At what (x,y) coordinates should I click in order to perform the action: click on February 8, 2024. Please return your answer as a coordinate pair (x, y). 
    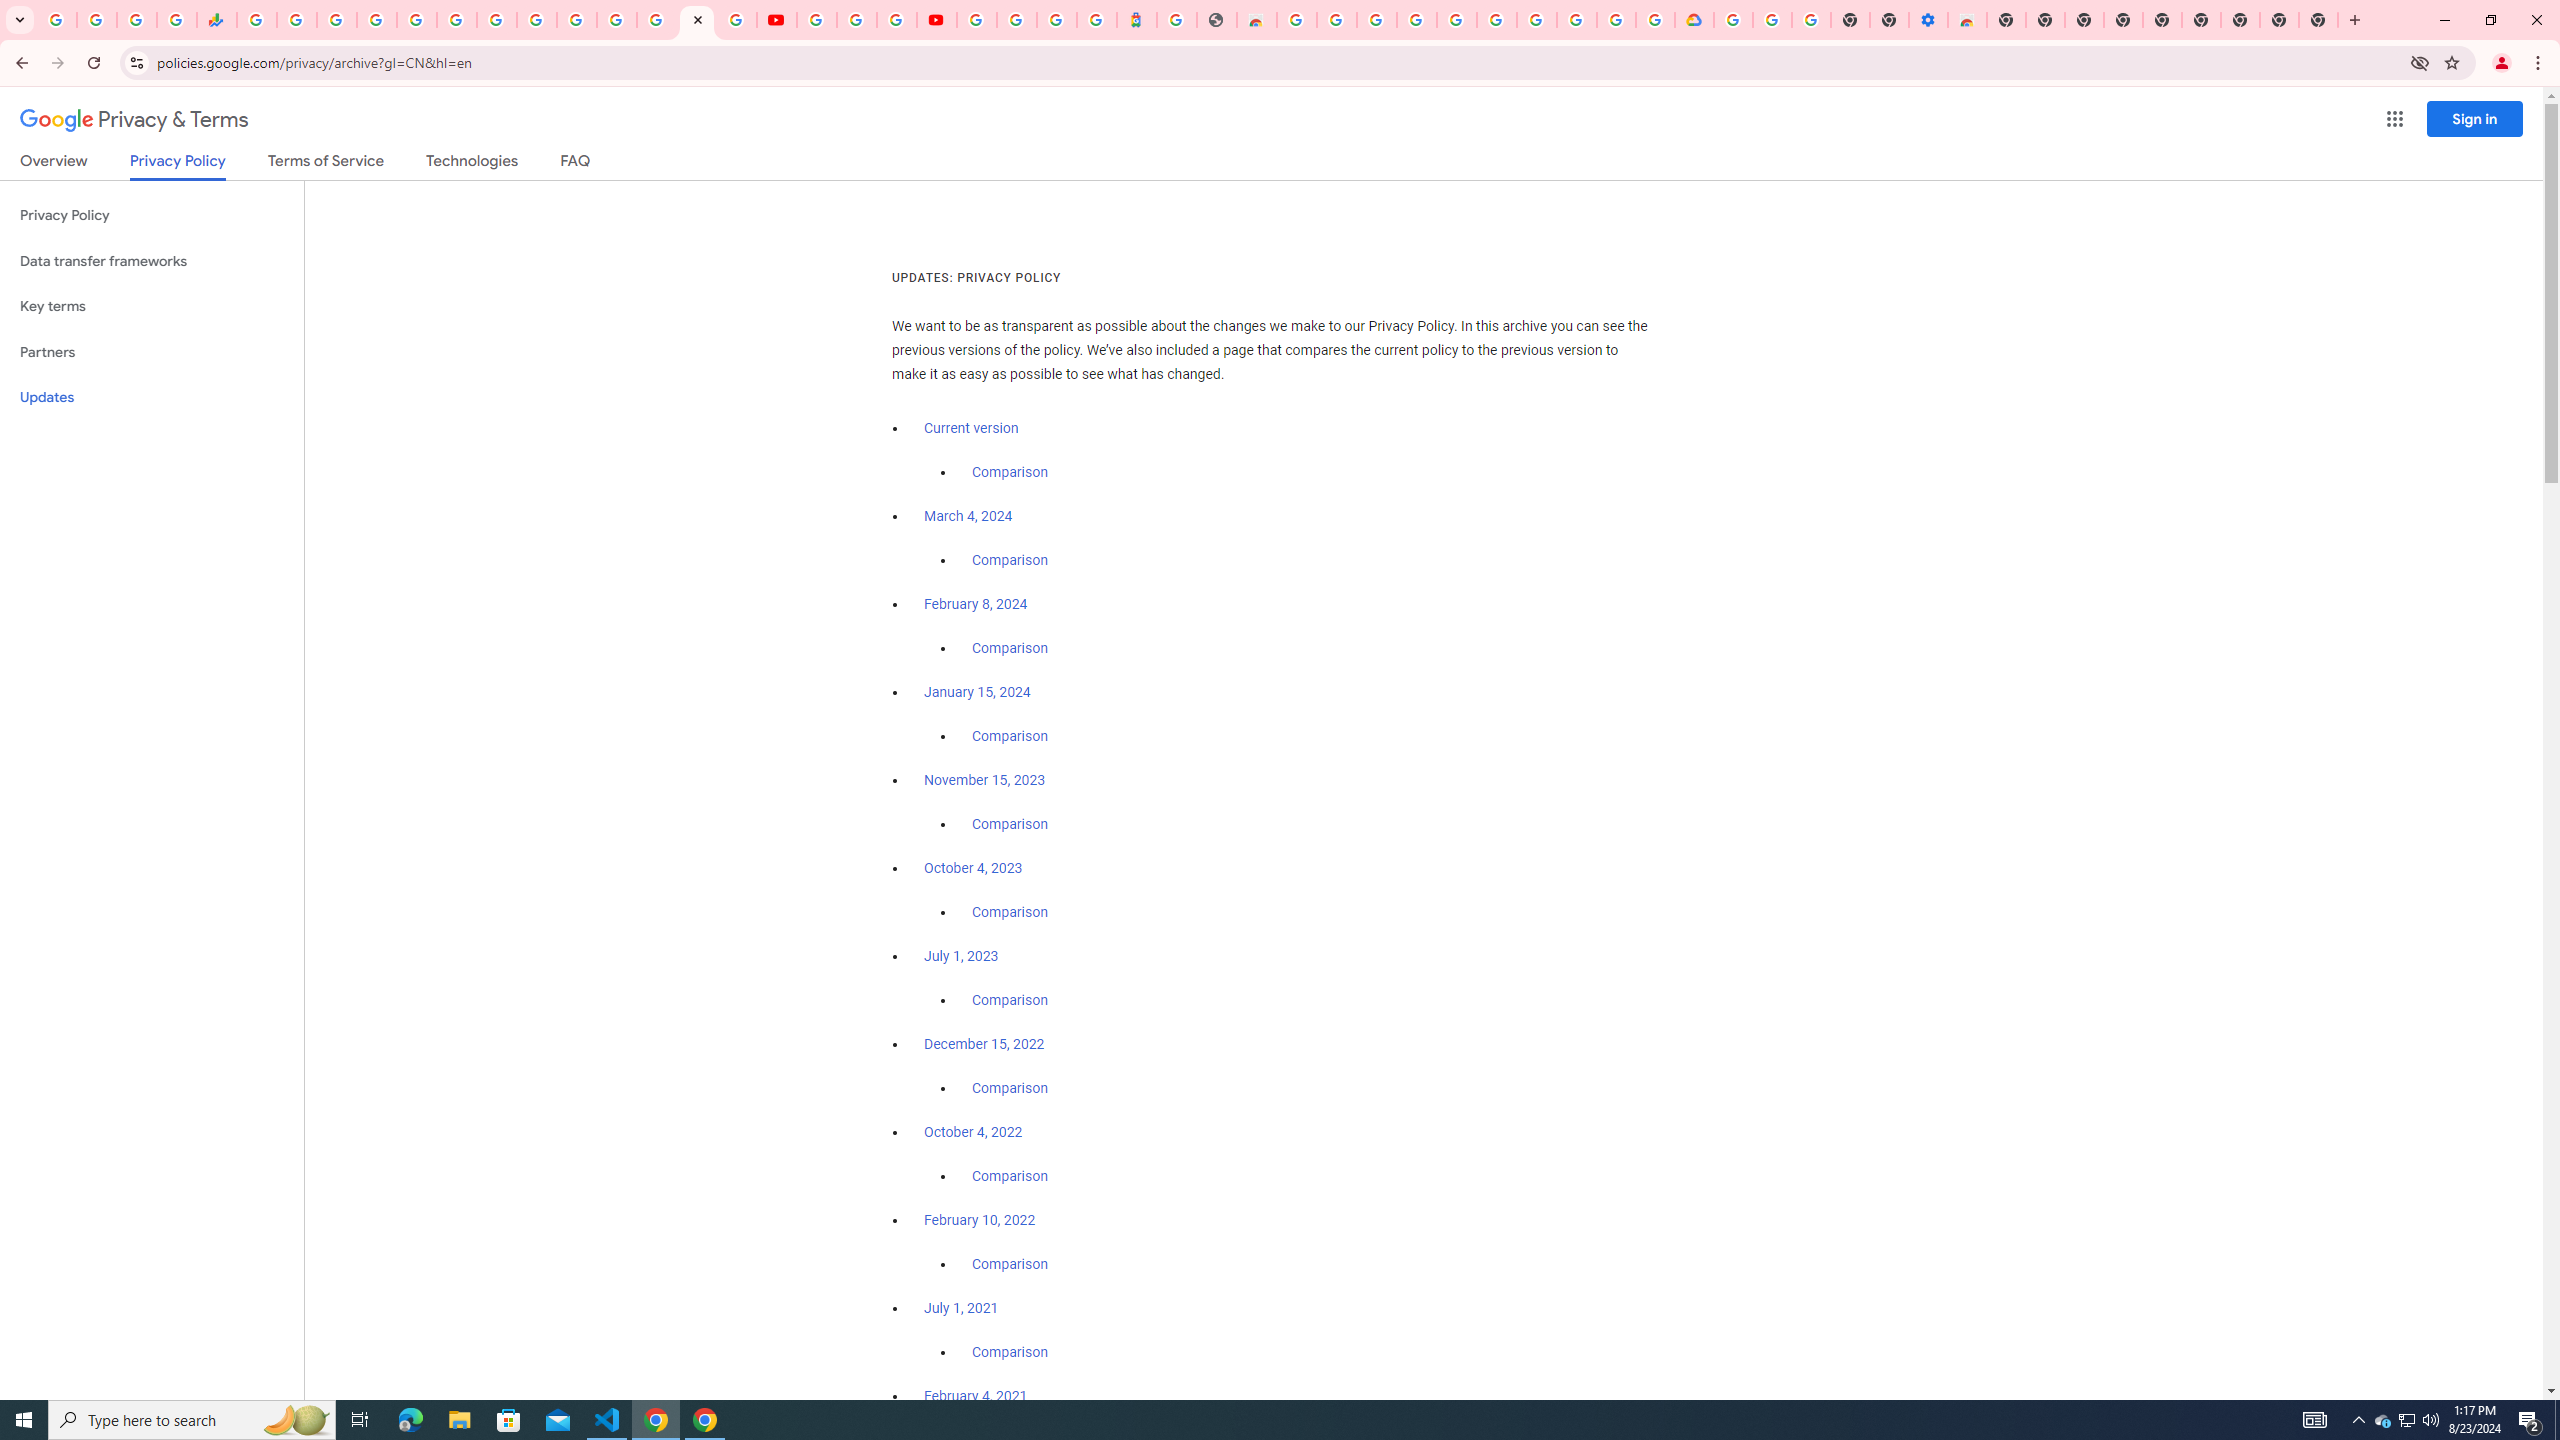
    Looking at the image, I should click on (976, 604).